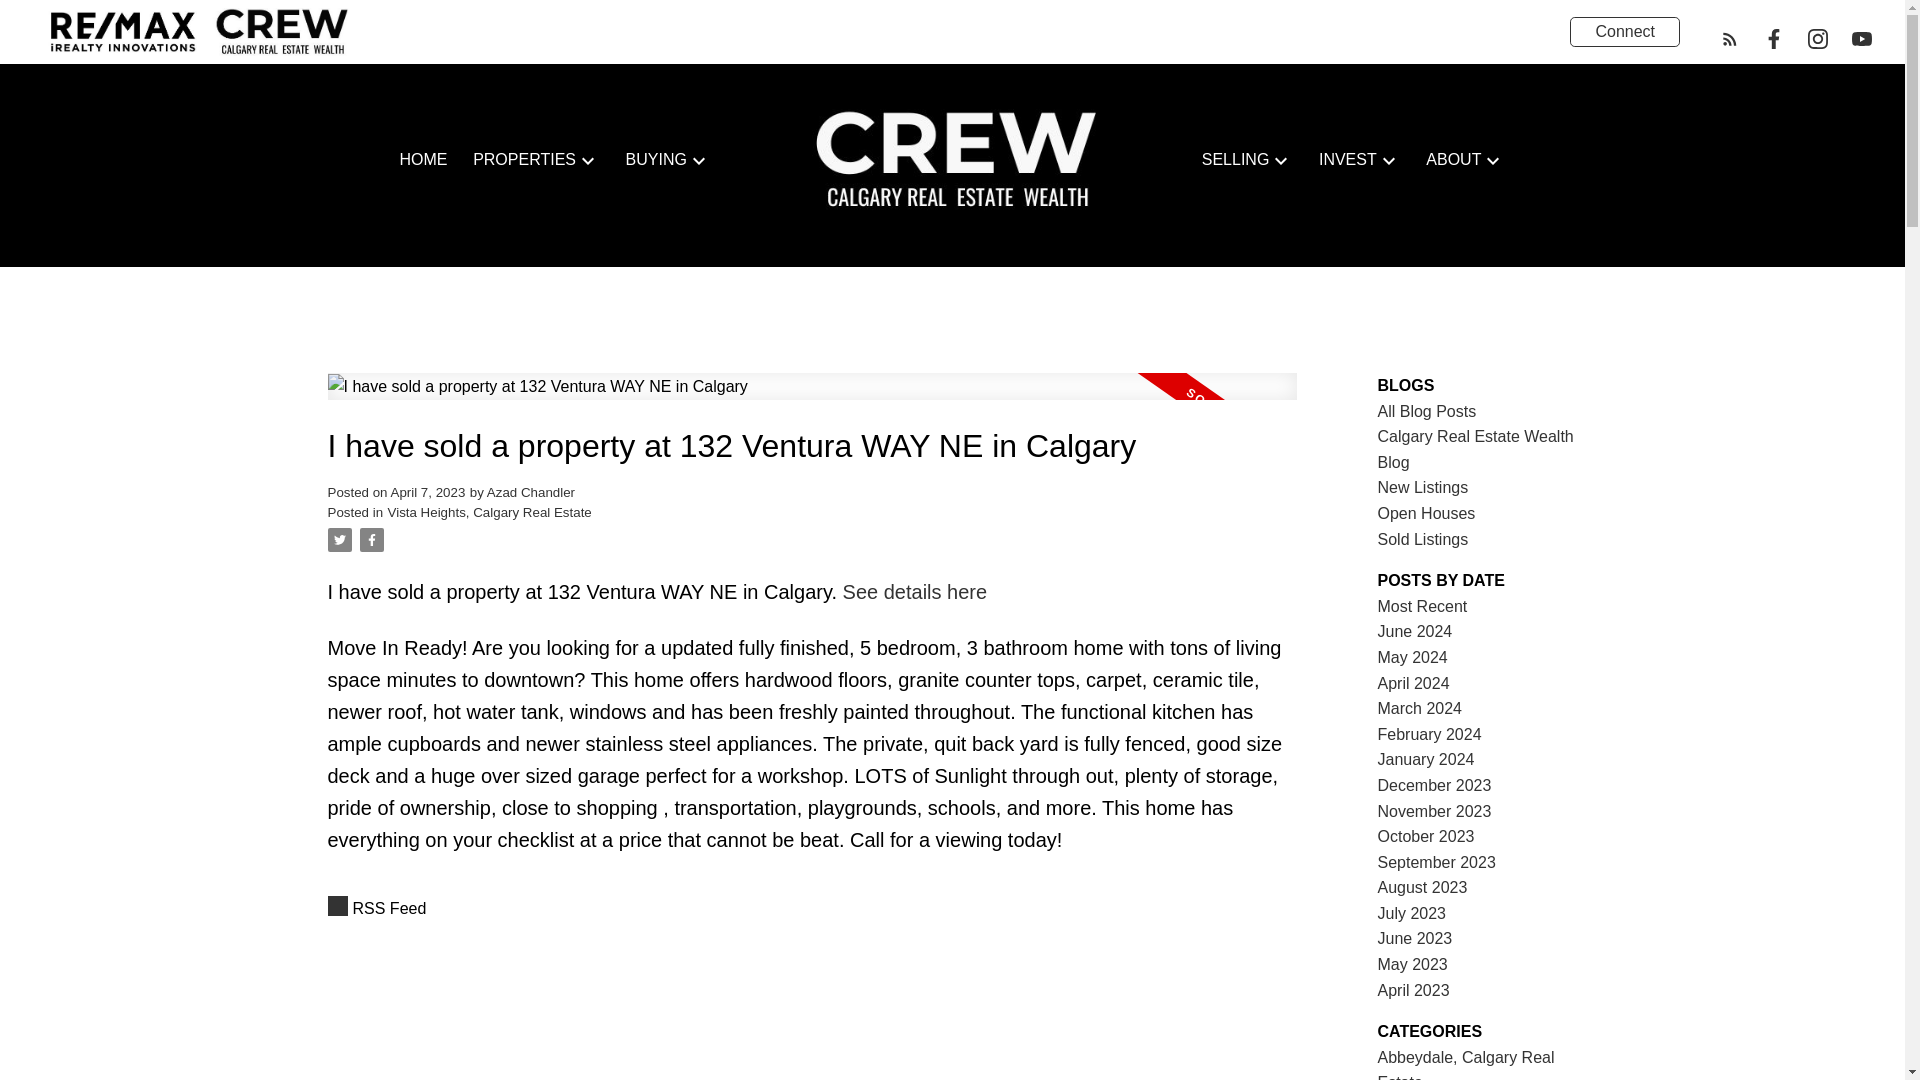 The width and height of the screenshot is (1920, 1080). I want to click on INVEST, so click(1348, 159).